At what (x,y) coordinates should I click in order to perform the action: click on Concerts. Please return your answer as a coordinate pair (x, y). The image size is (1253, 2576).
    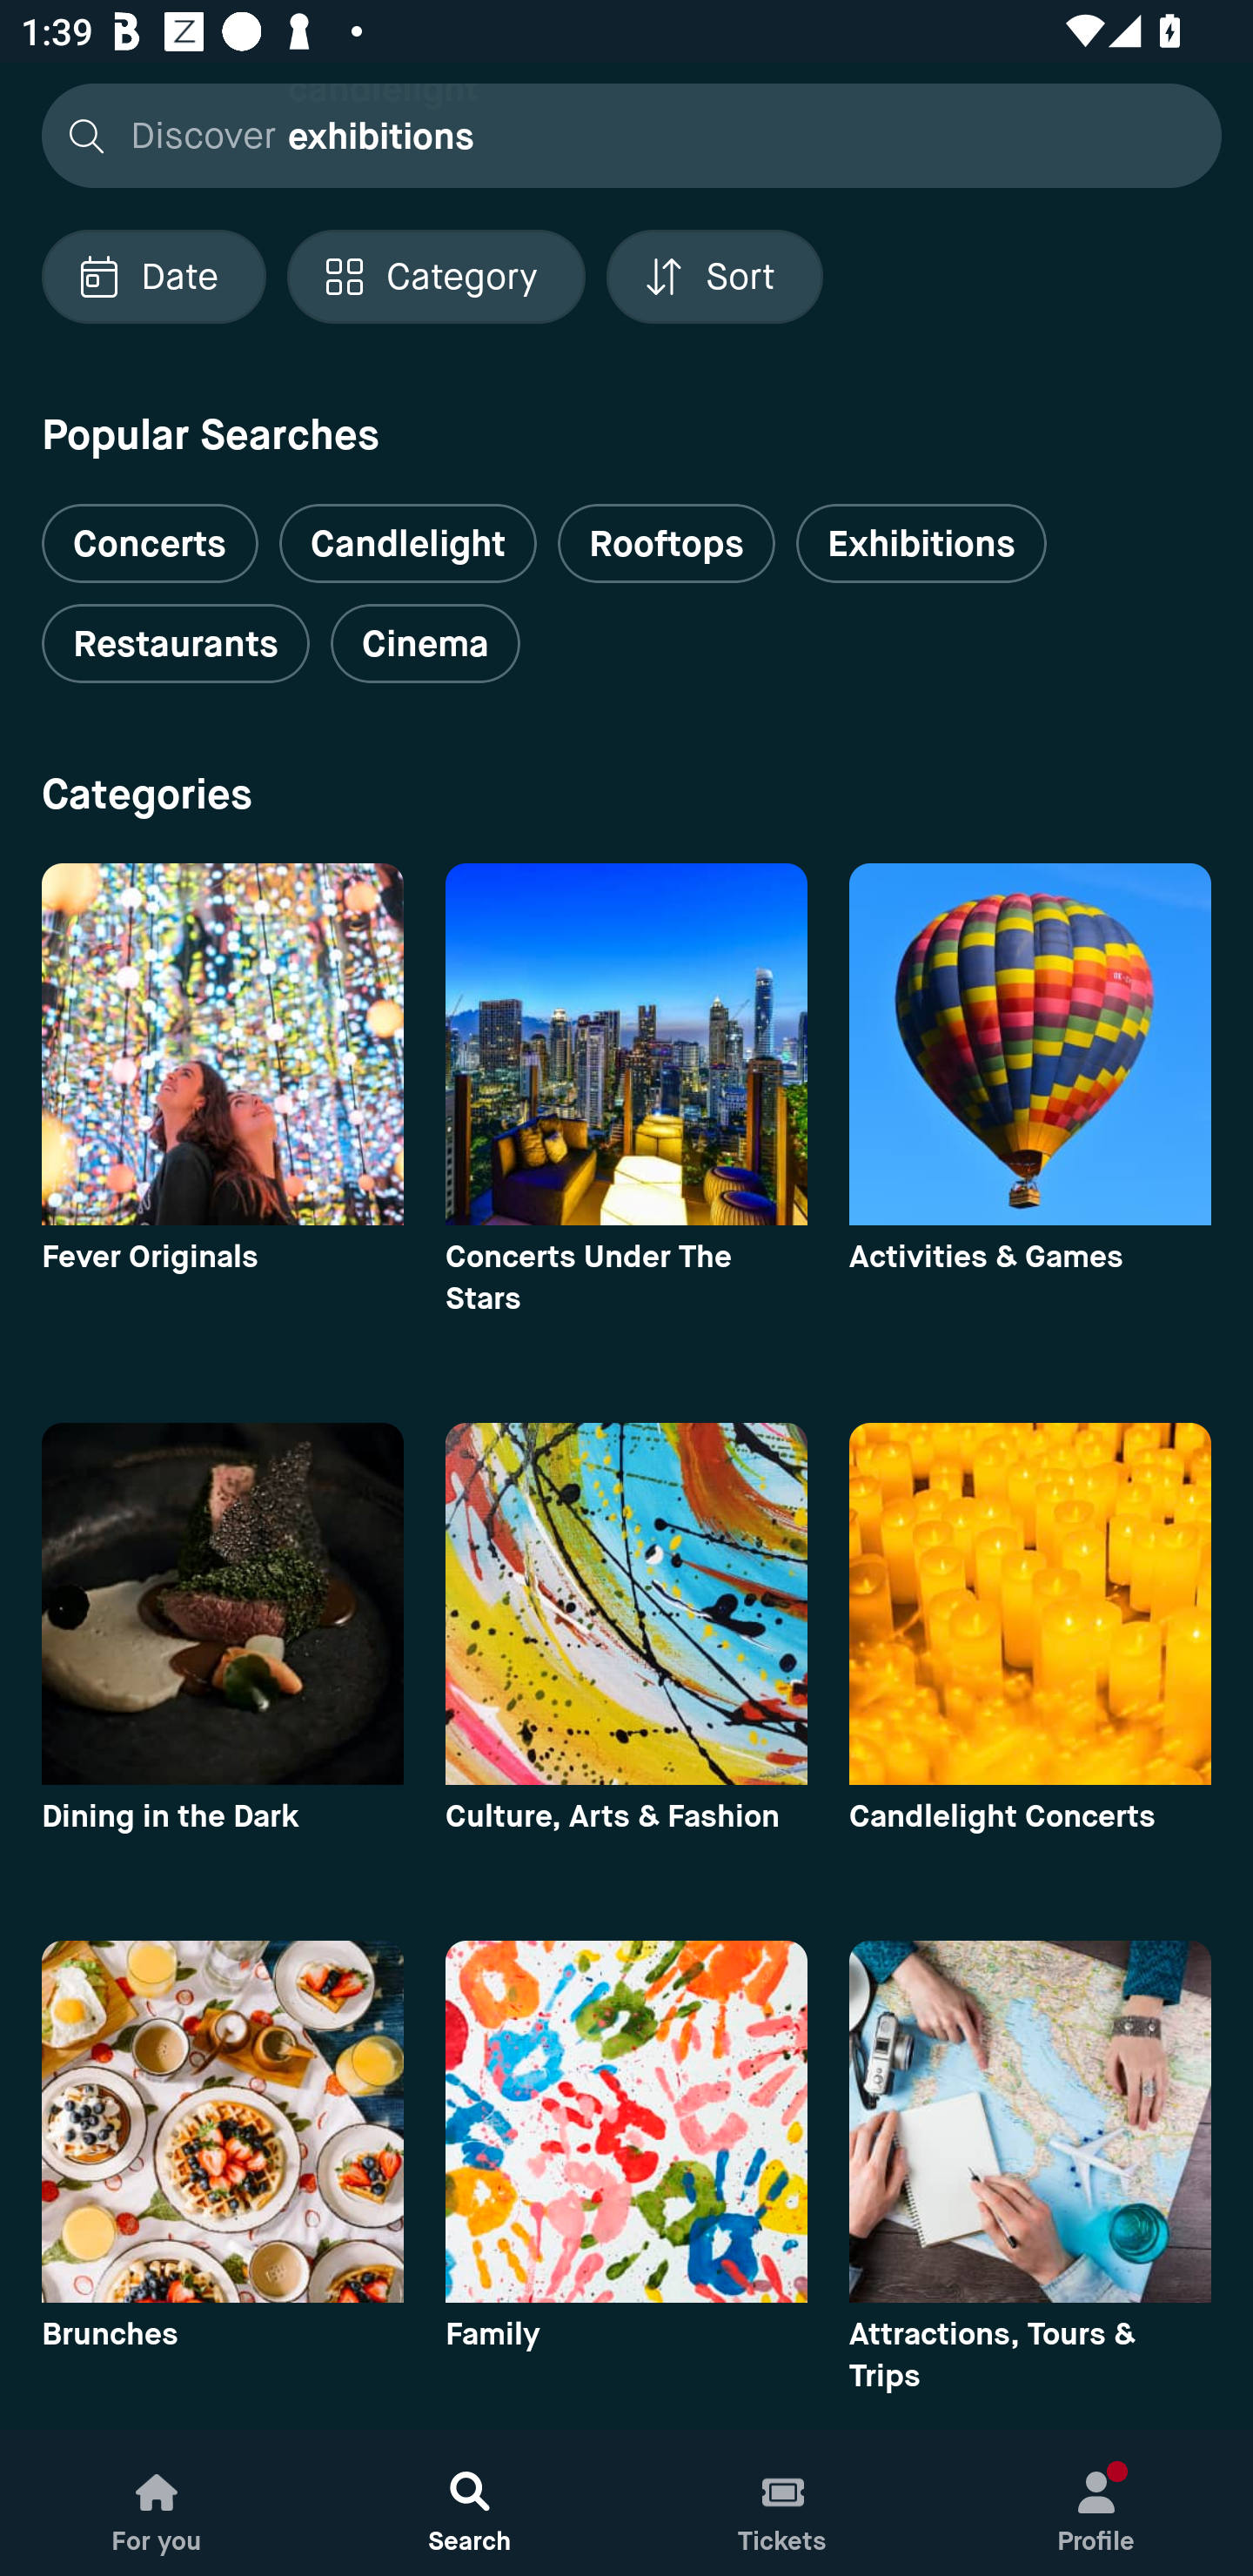
    Looking at the image, I should click on (150, 531).